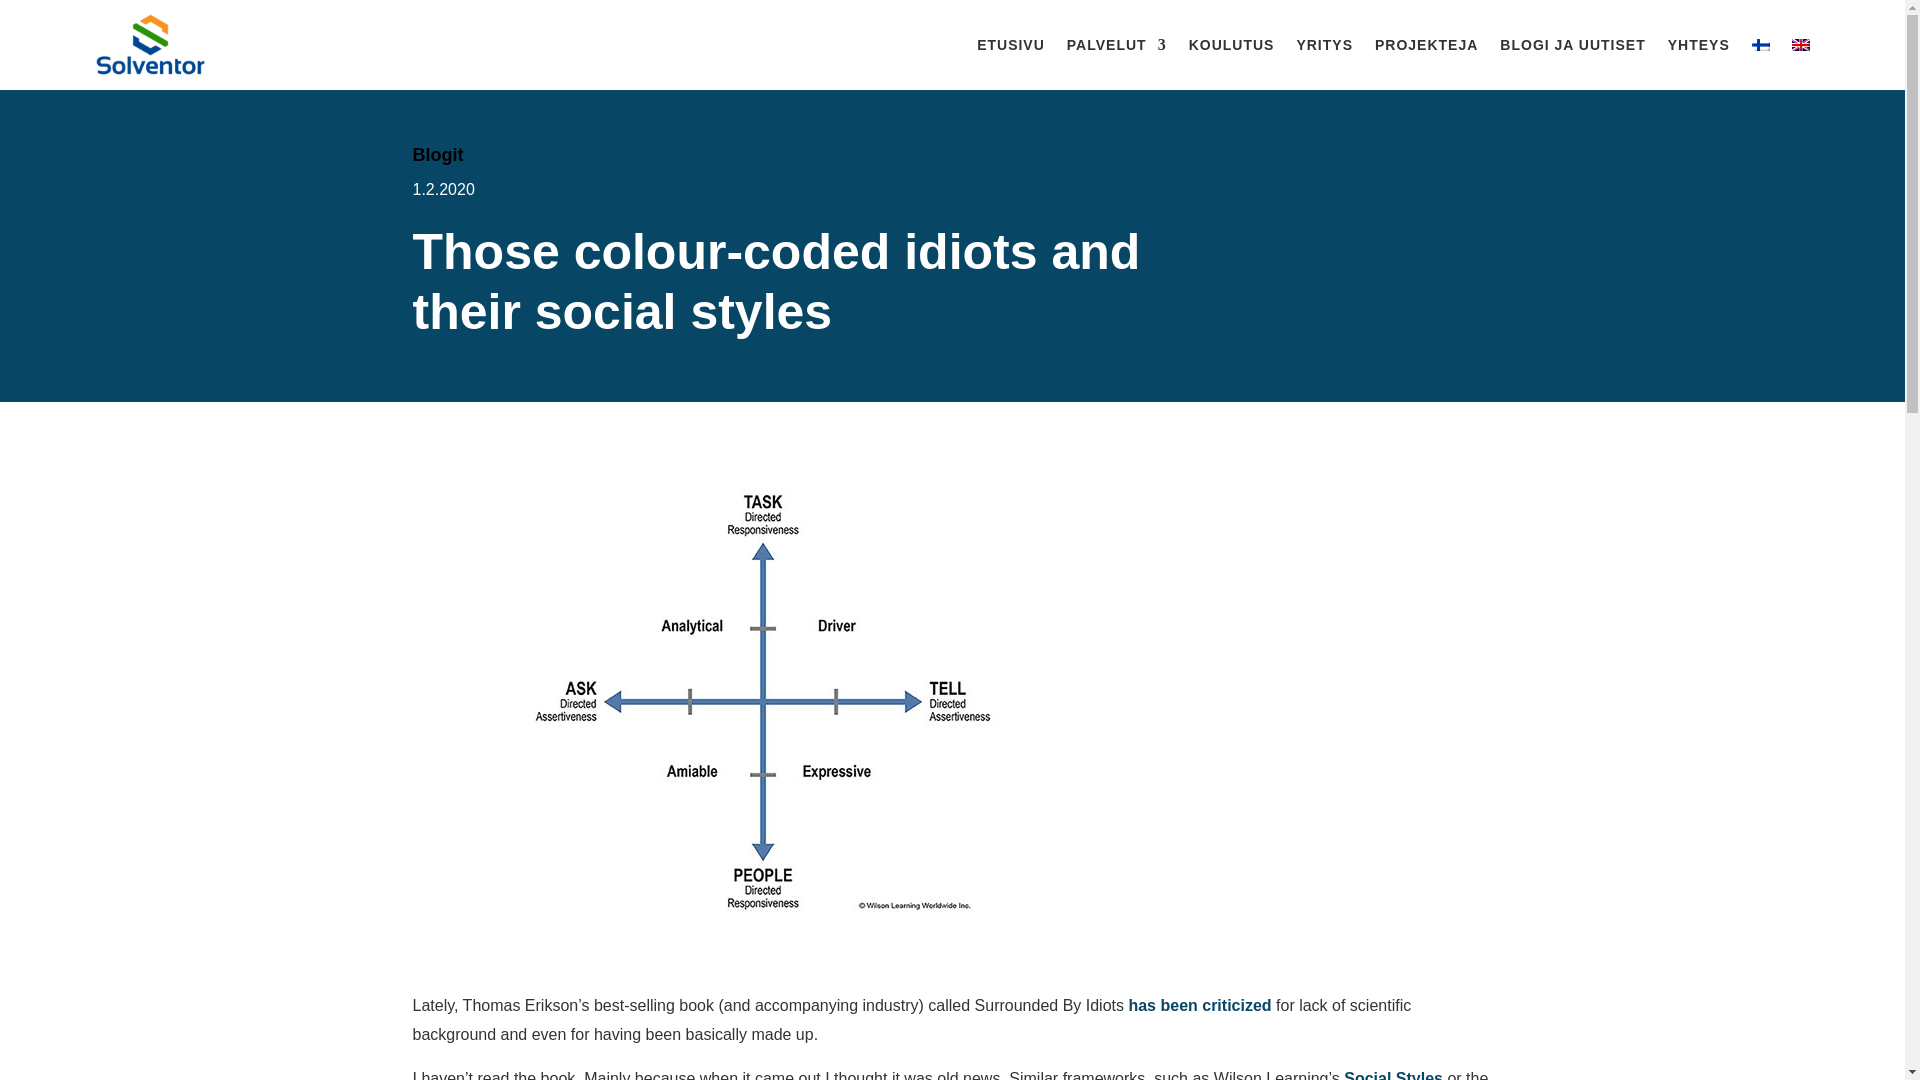  I want to click on Blogit, so click(437, 154).